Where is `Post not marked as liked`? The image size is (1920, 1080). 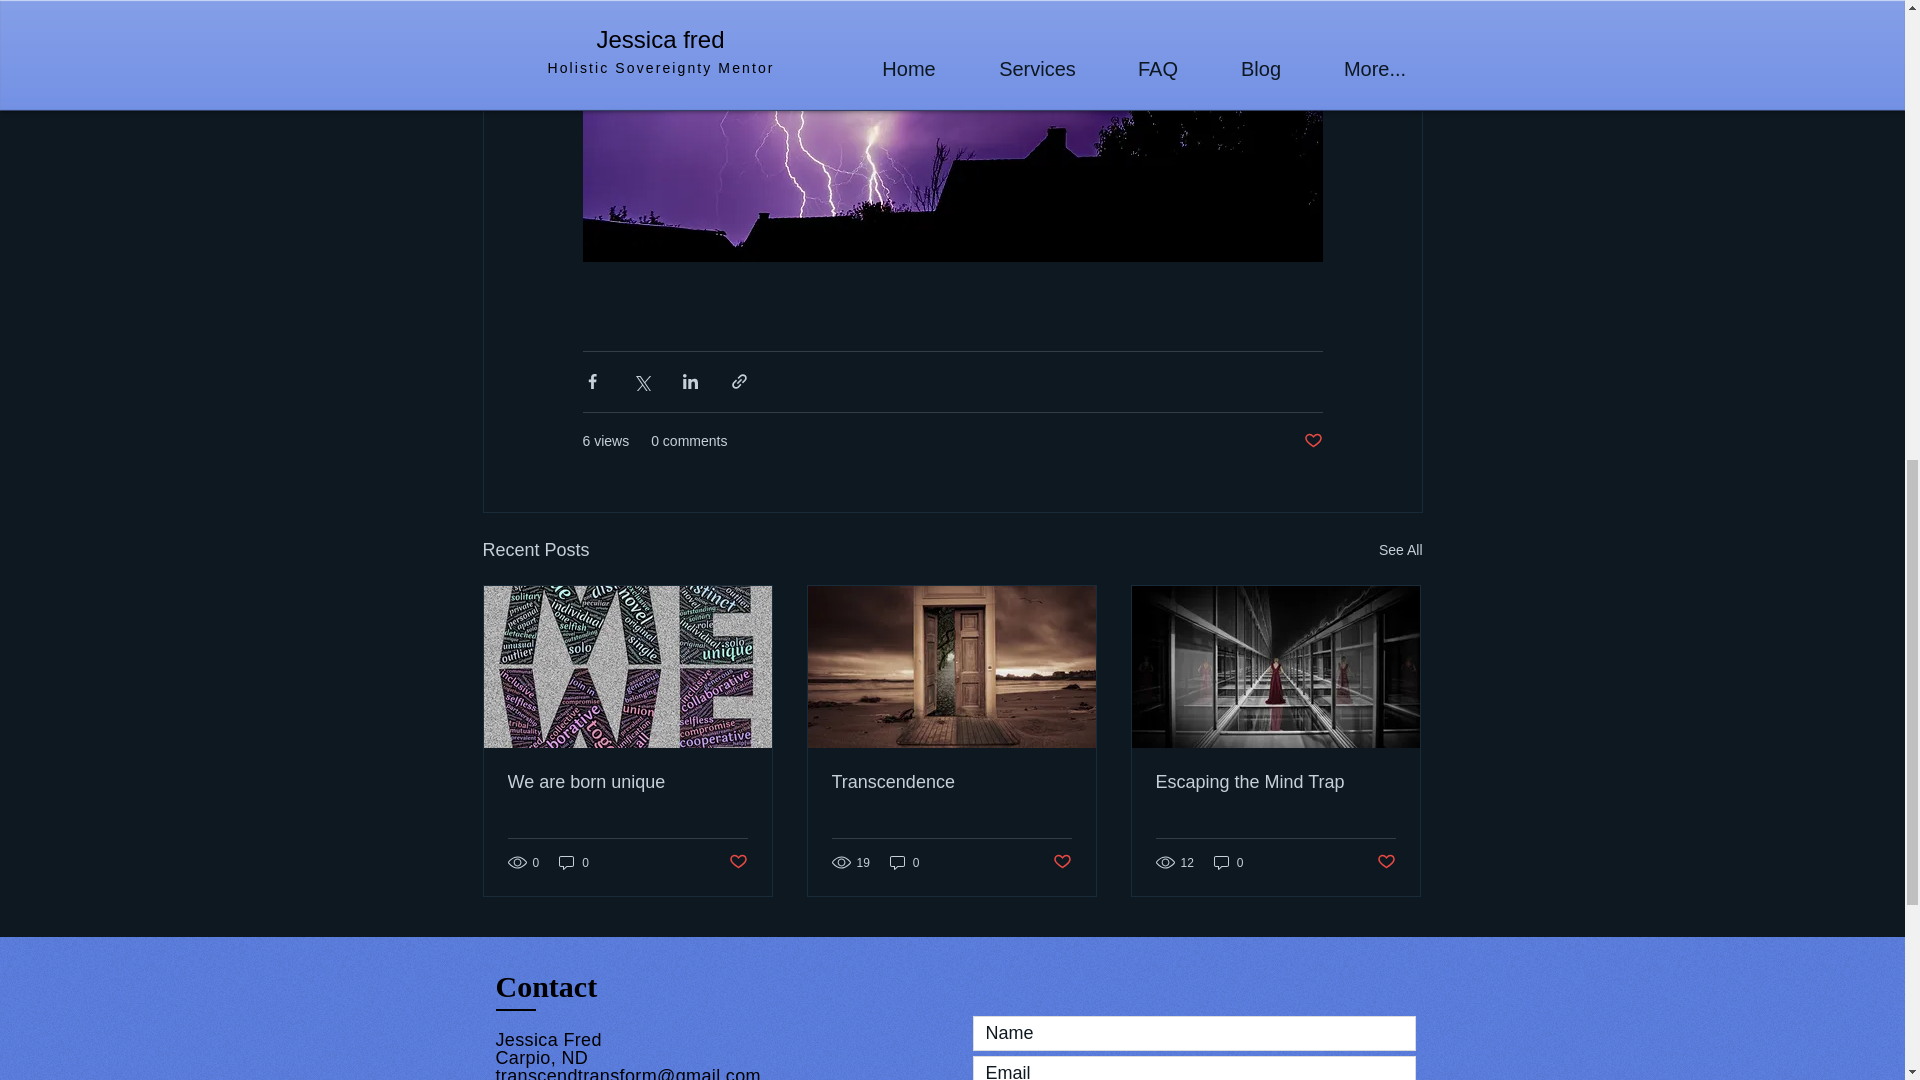
Post not marked as liked is located at coordinates (1062, 862).